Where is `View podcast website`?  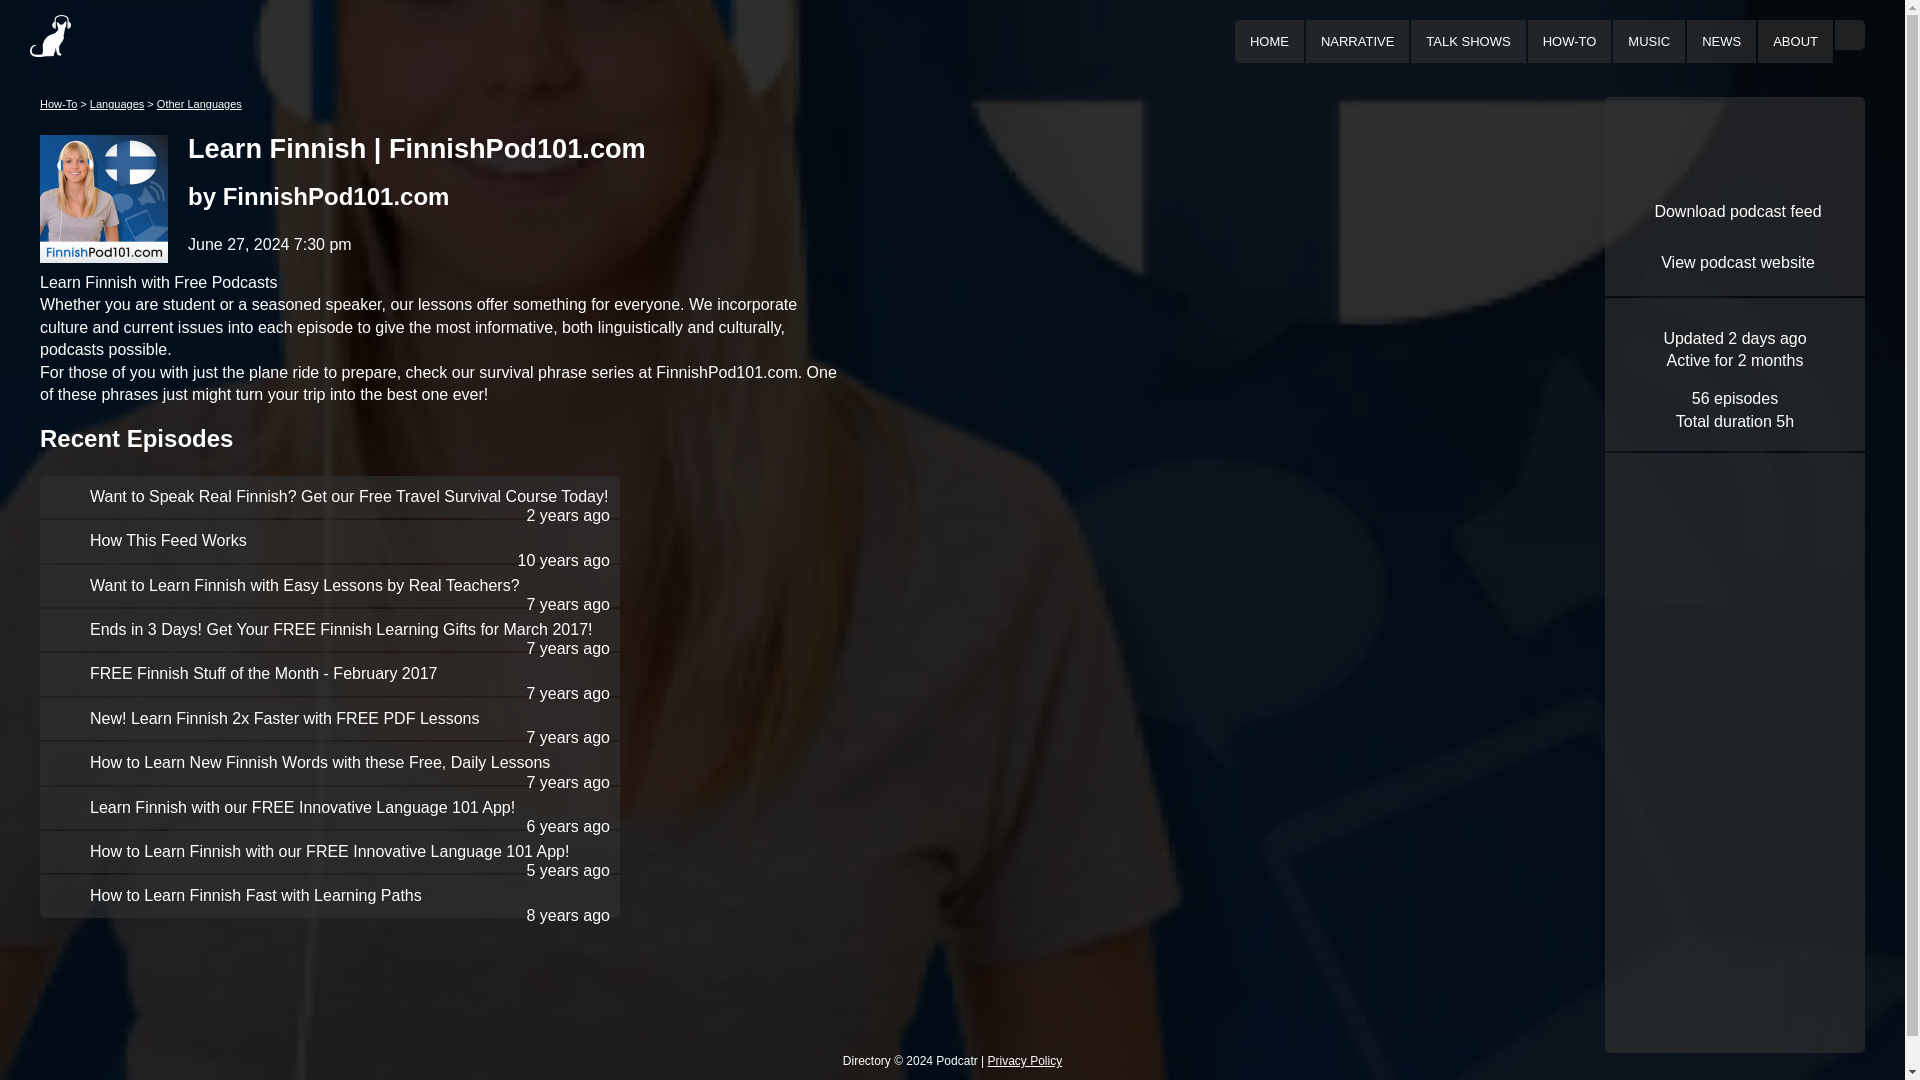
View podcast website is located at coordinates (1735, 264).